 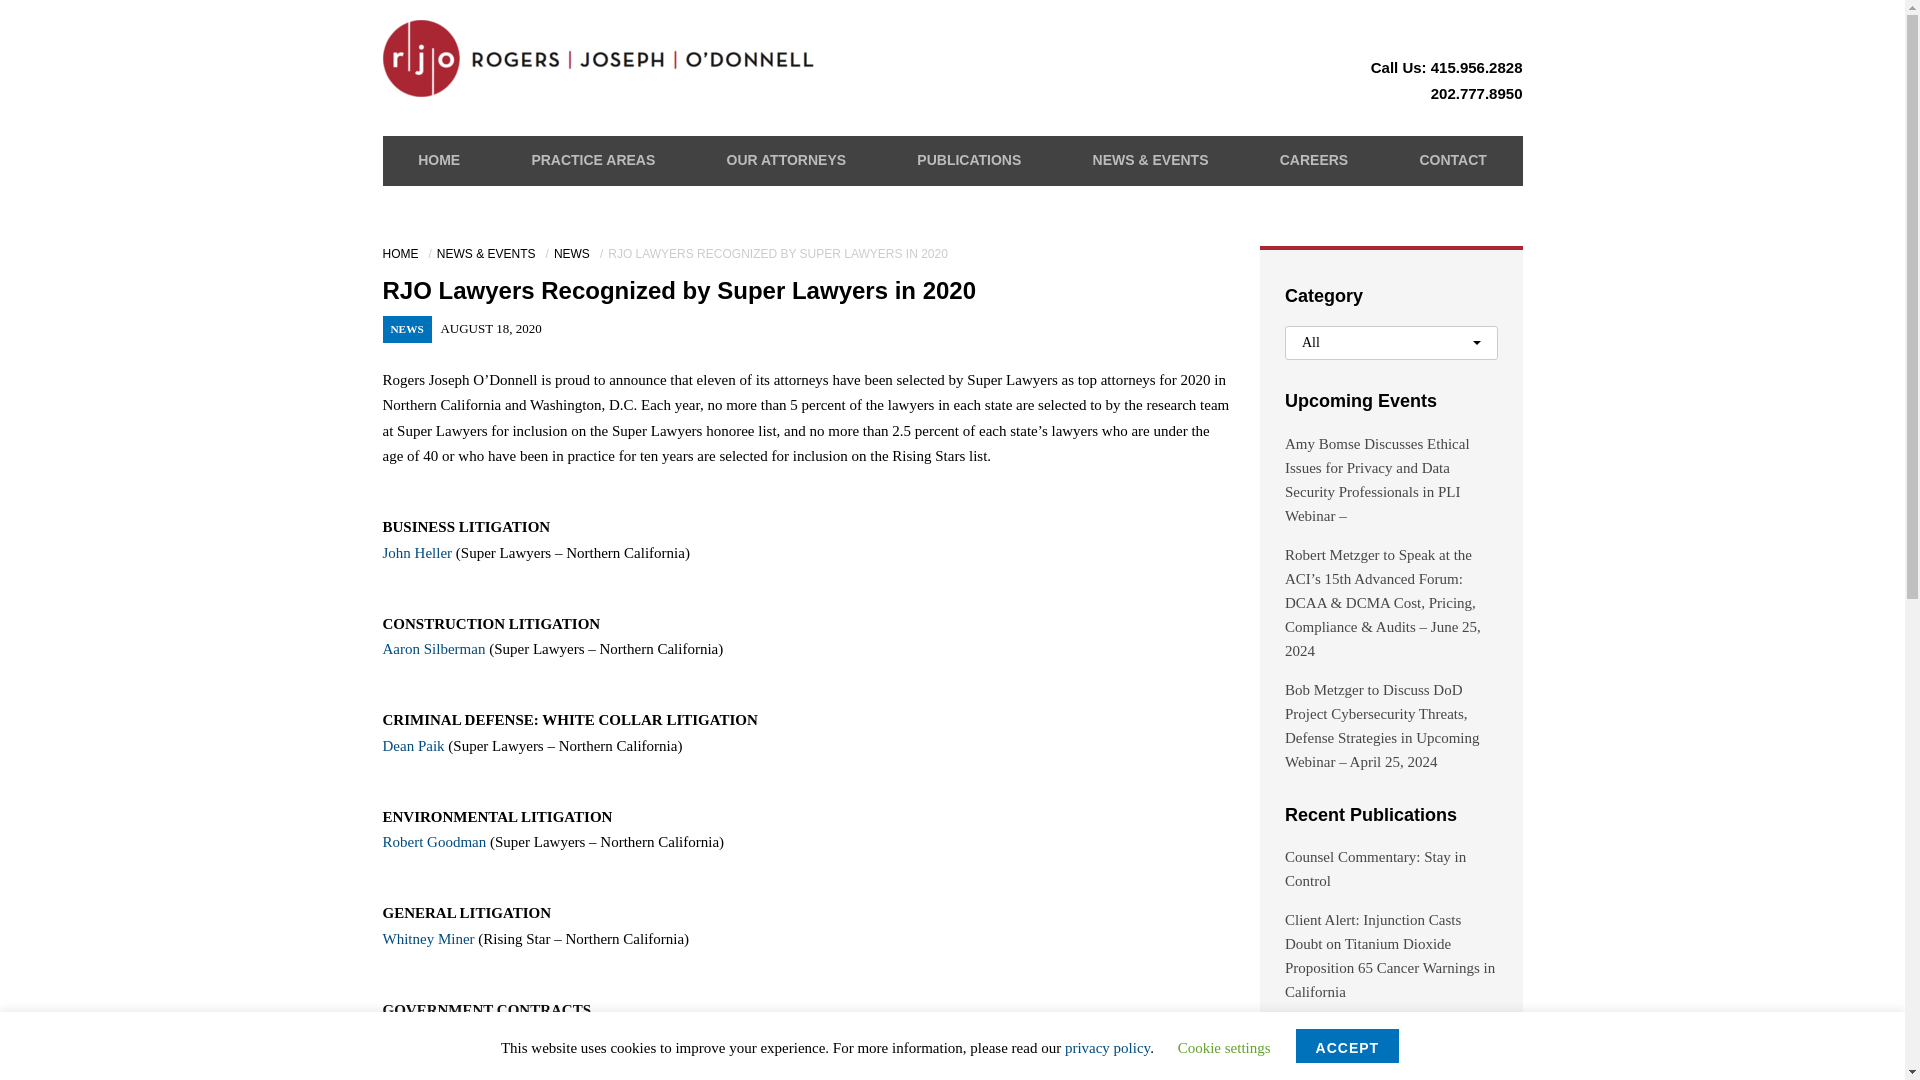 What do you see at coordinates (439, 160) in the screenshot?
I see `HOME` at bounding box center [439, 160].